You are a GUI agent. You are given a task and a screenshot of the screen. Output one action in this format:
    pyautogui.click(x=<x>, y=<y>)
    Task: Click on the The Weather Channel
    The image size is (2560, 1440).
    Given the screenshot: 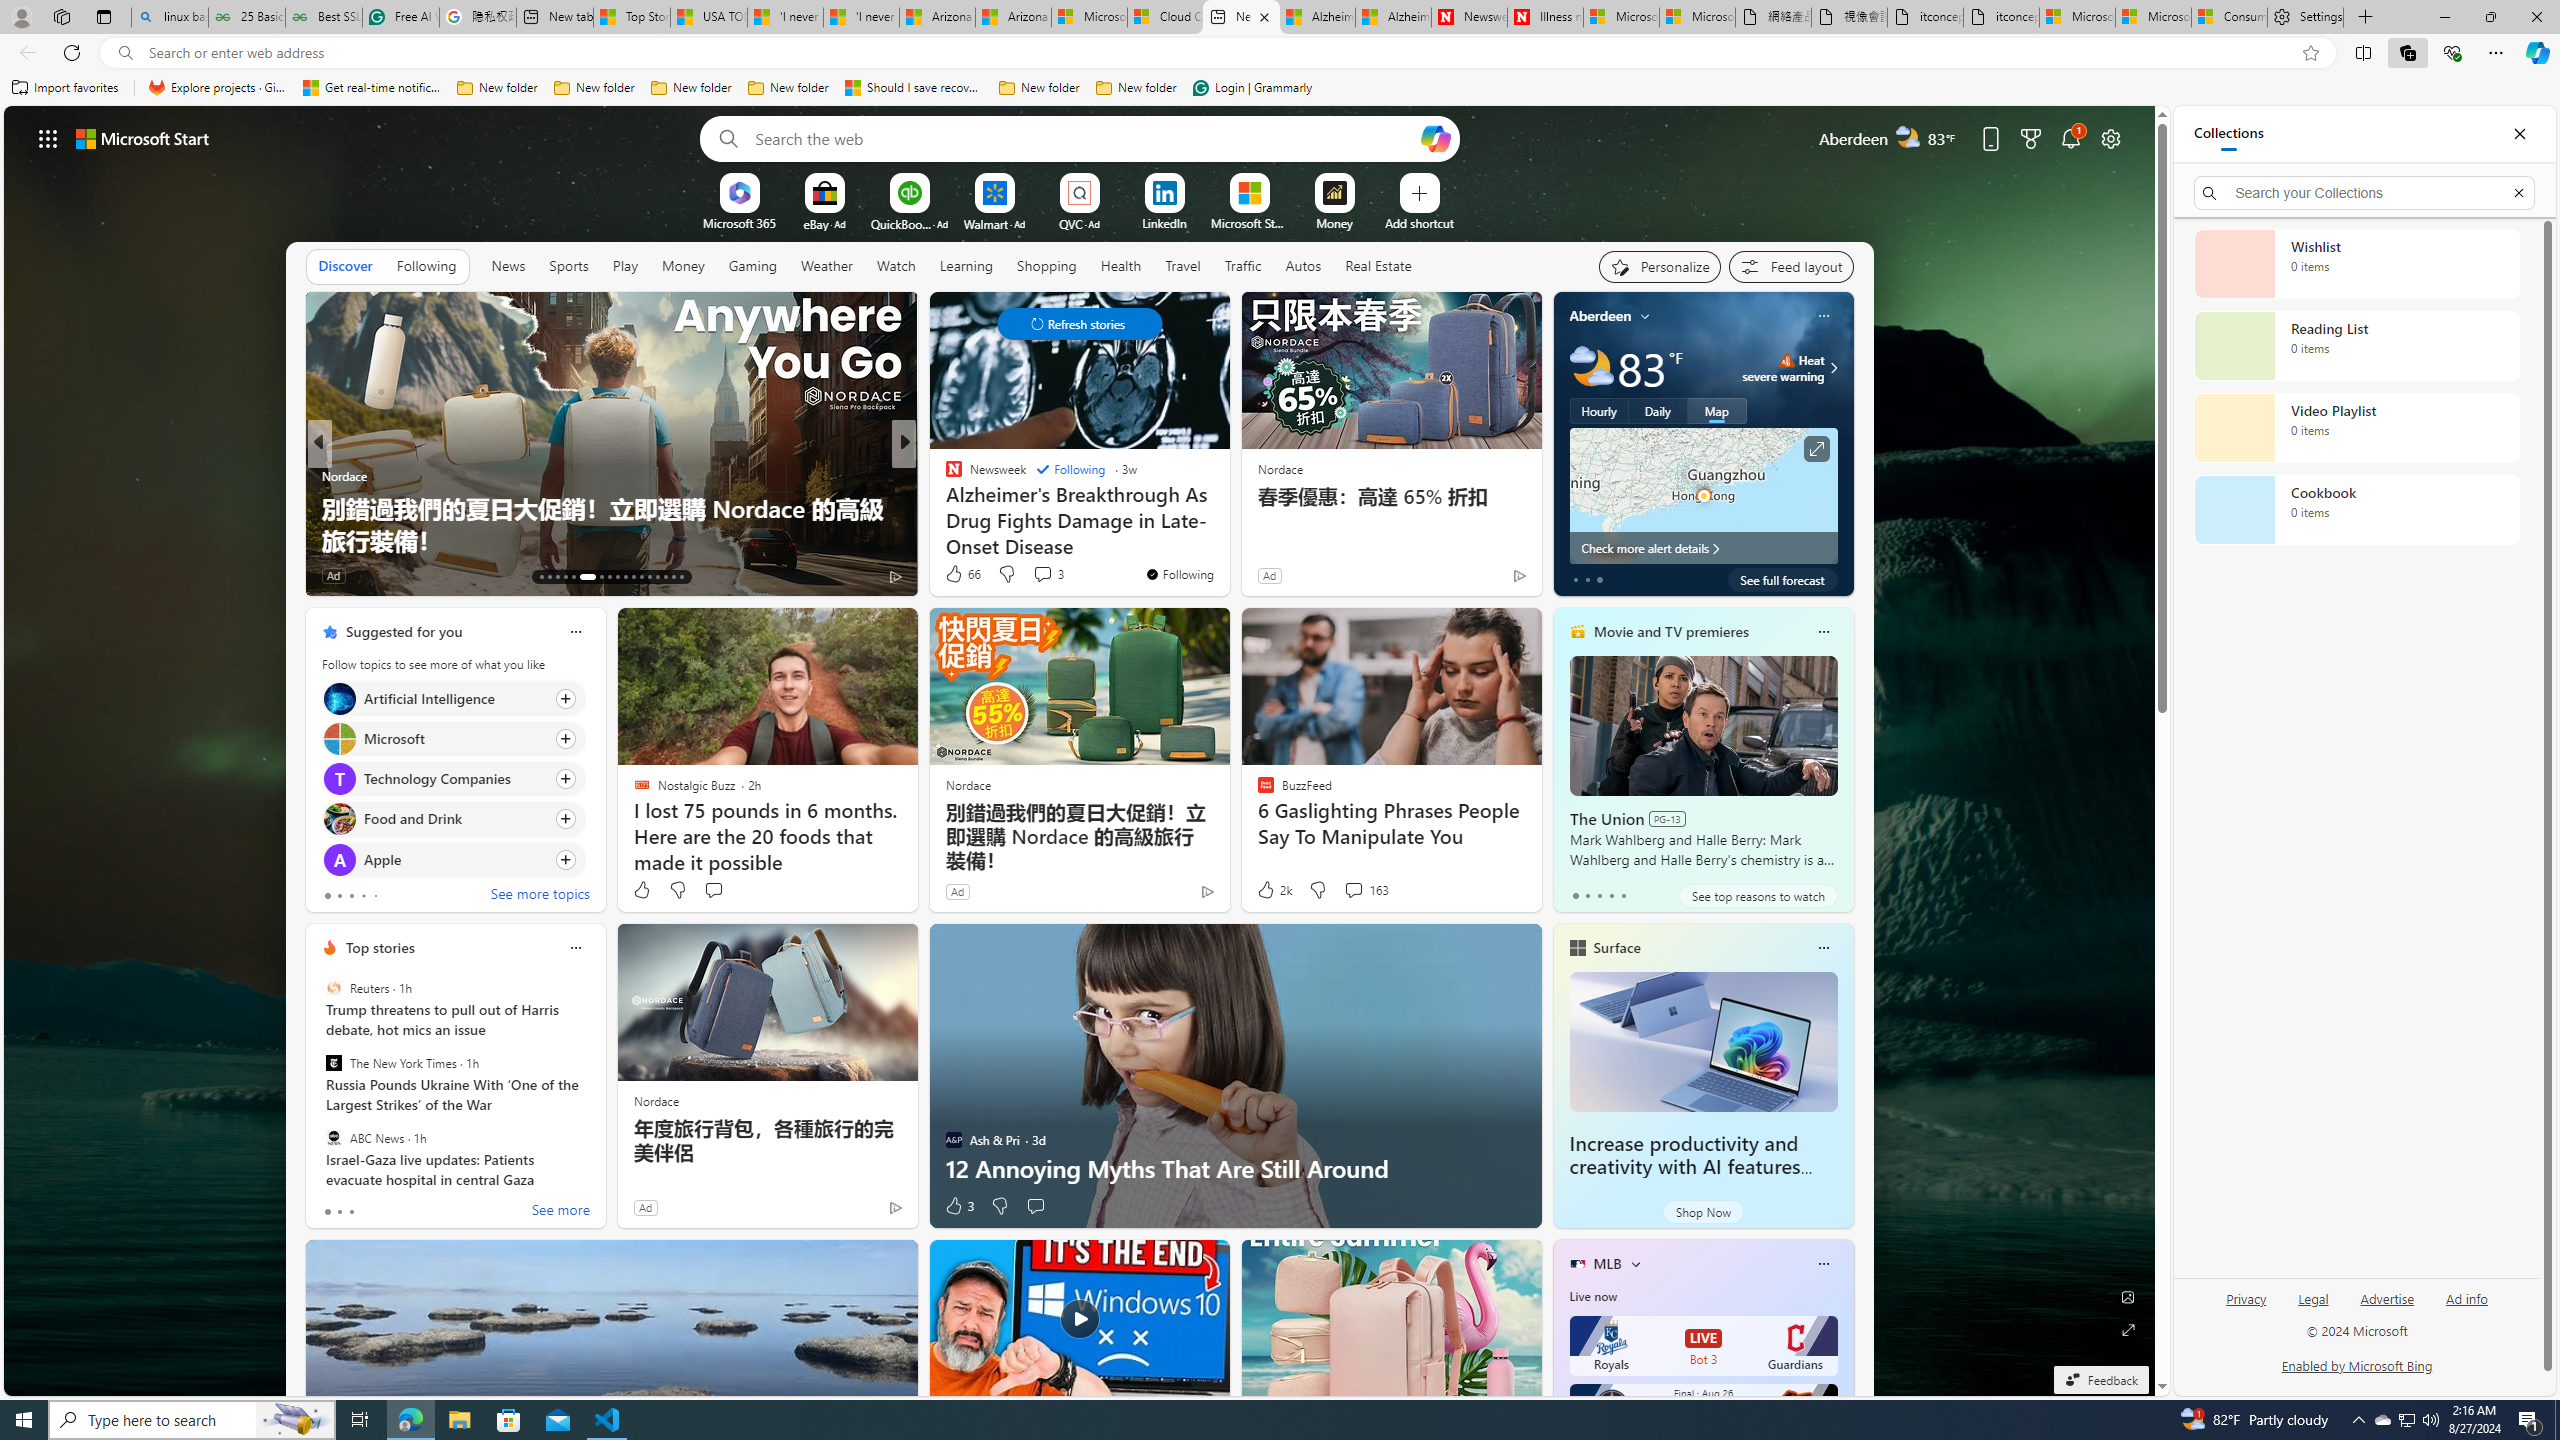 What is the action you would take?
    pyautogui.click(x=945, y=476)
    